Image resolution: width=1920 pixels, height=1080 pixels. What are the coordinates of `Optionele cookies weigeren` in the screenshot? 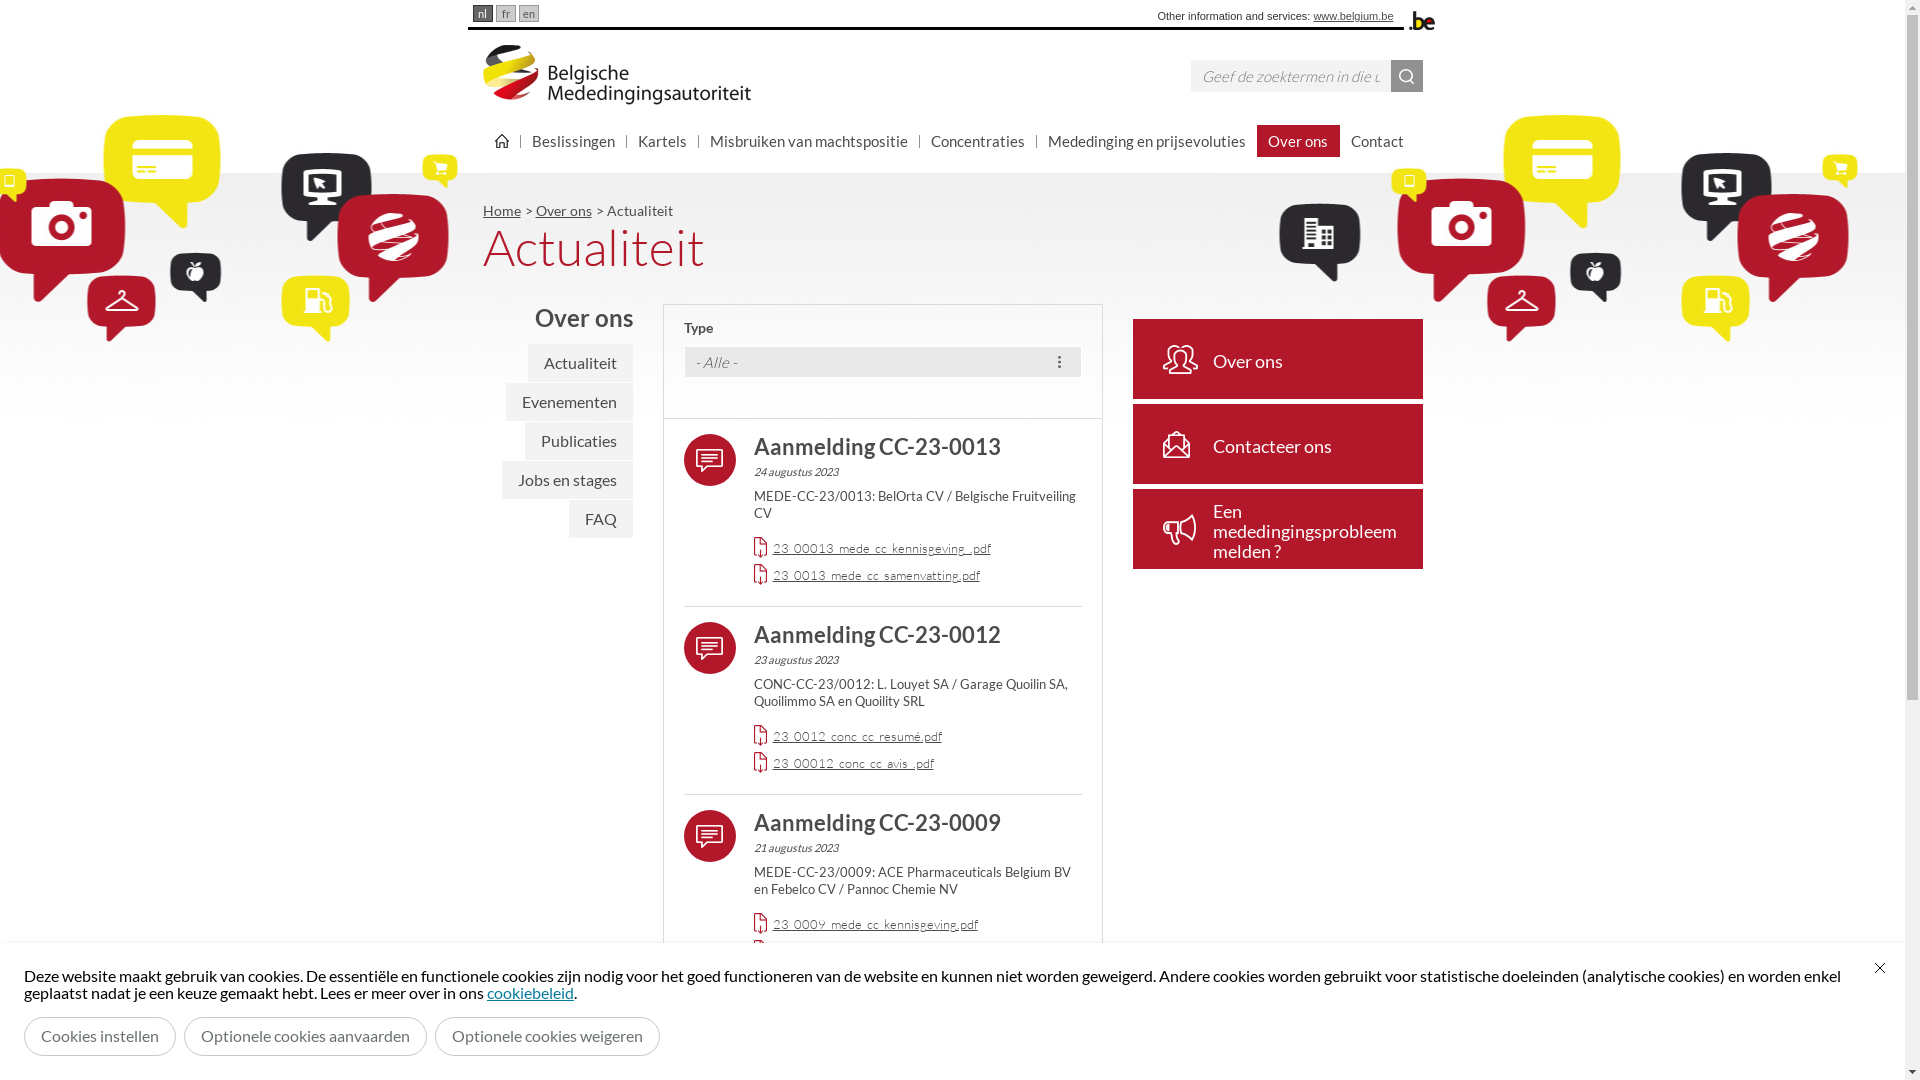 It's located at (548, 1036).